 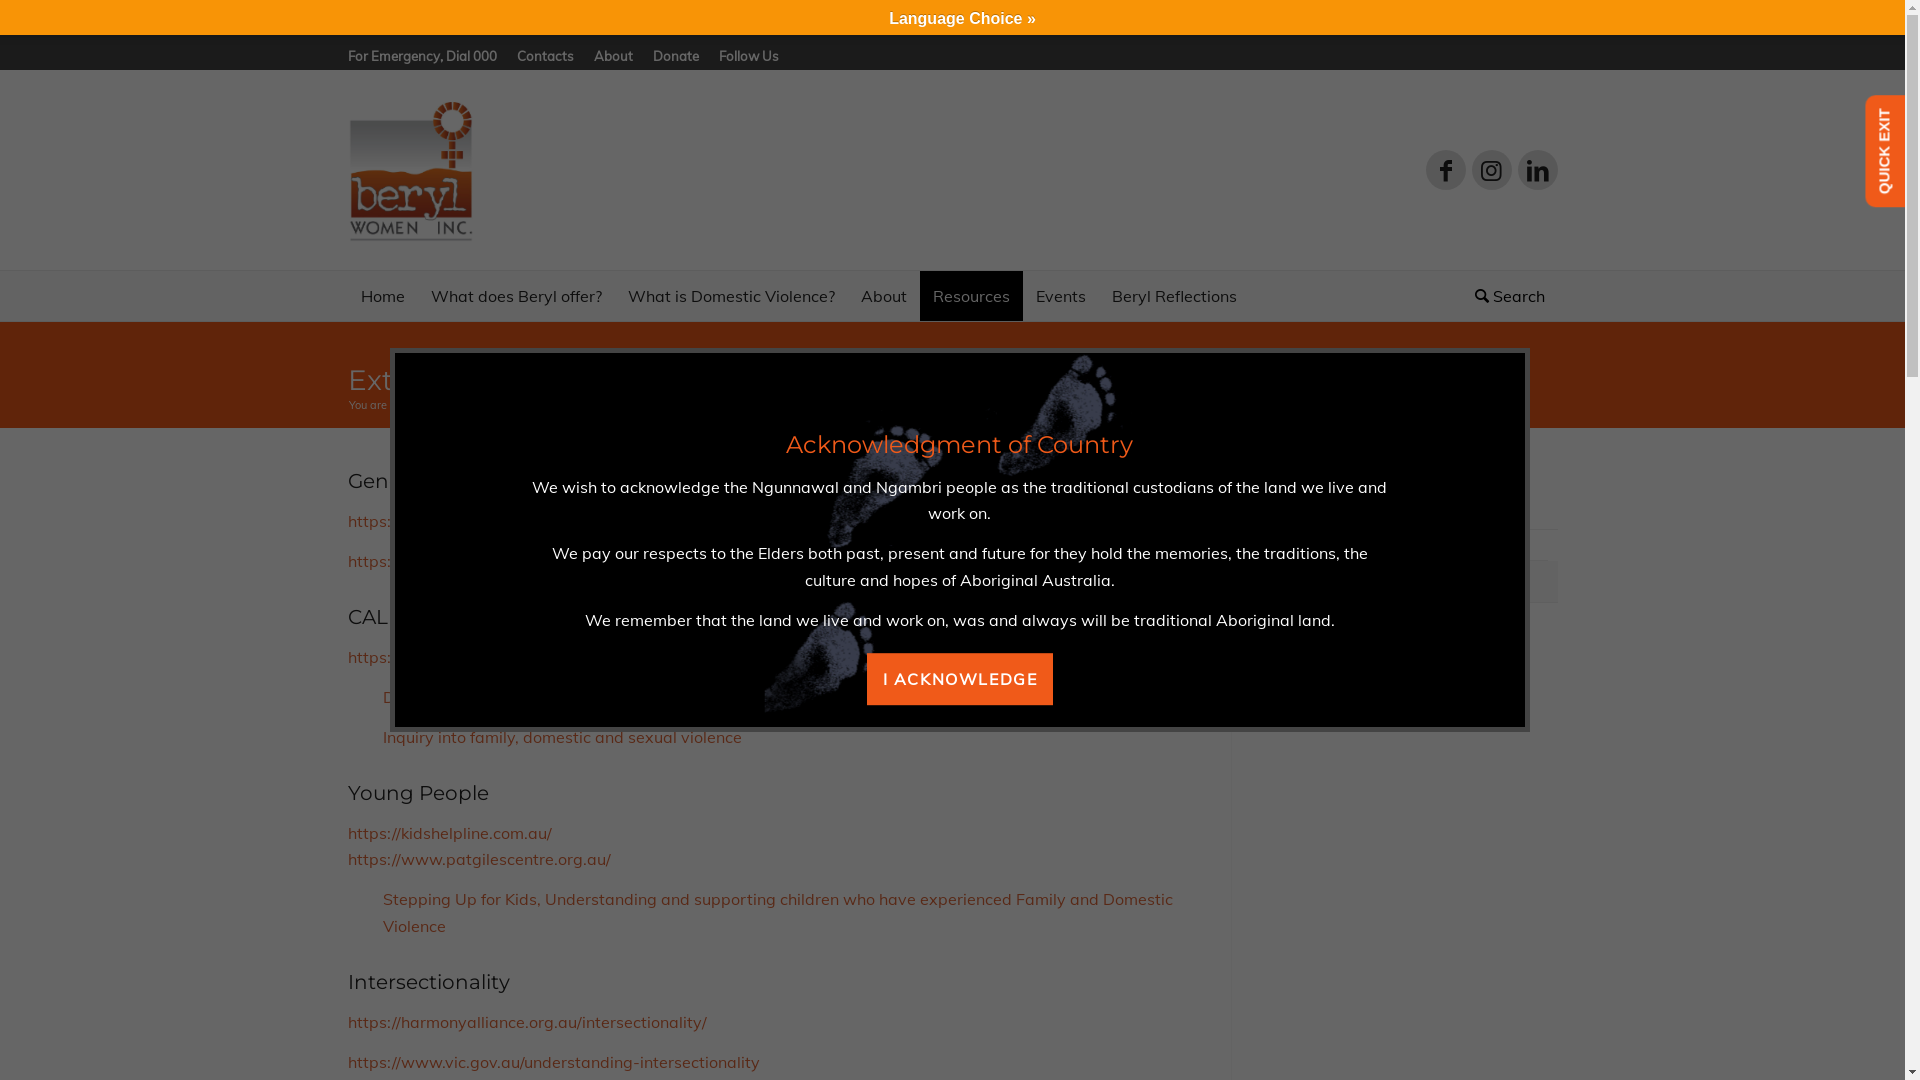 What do you see at coordinates (972, 296) in the screenshot?
I see `Resources` at bounding box center [972, 296].